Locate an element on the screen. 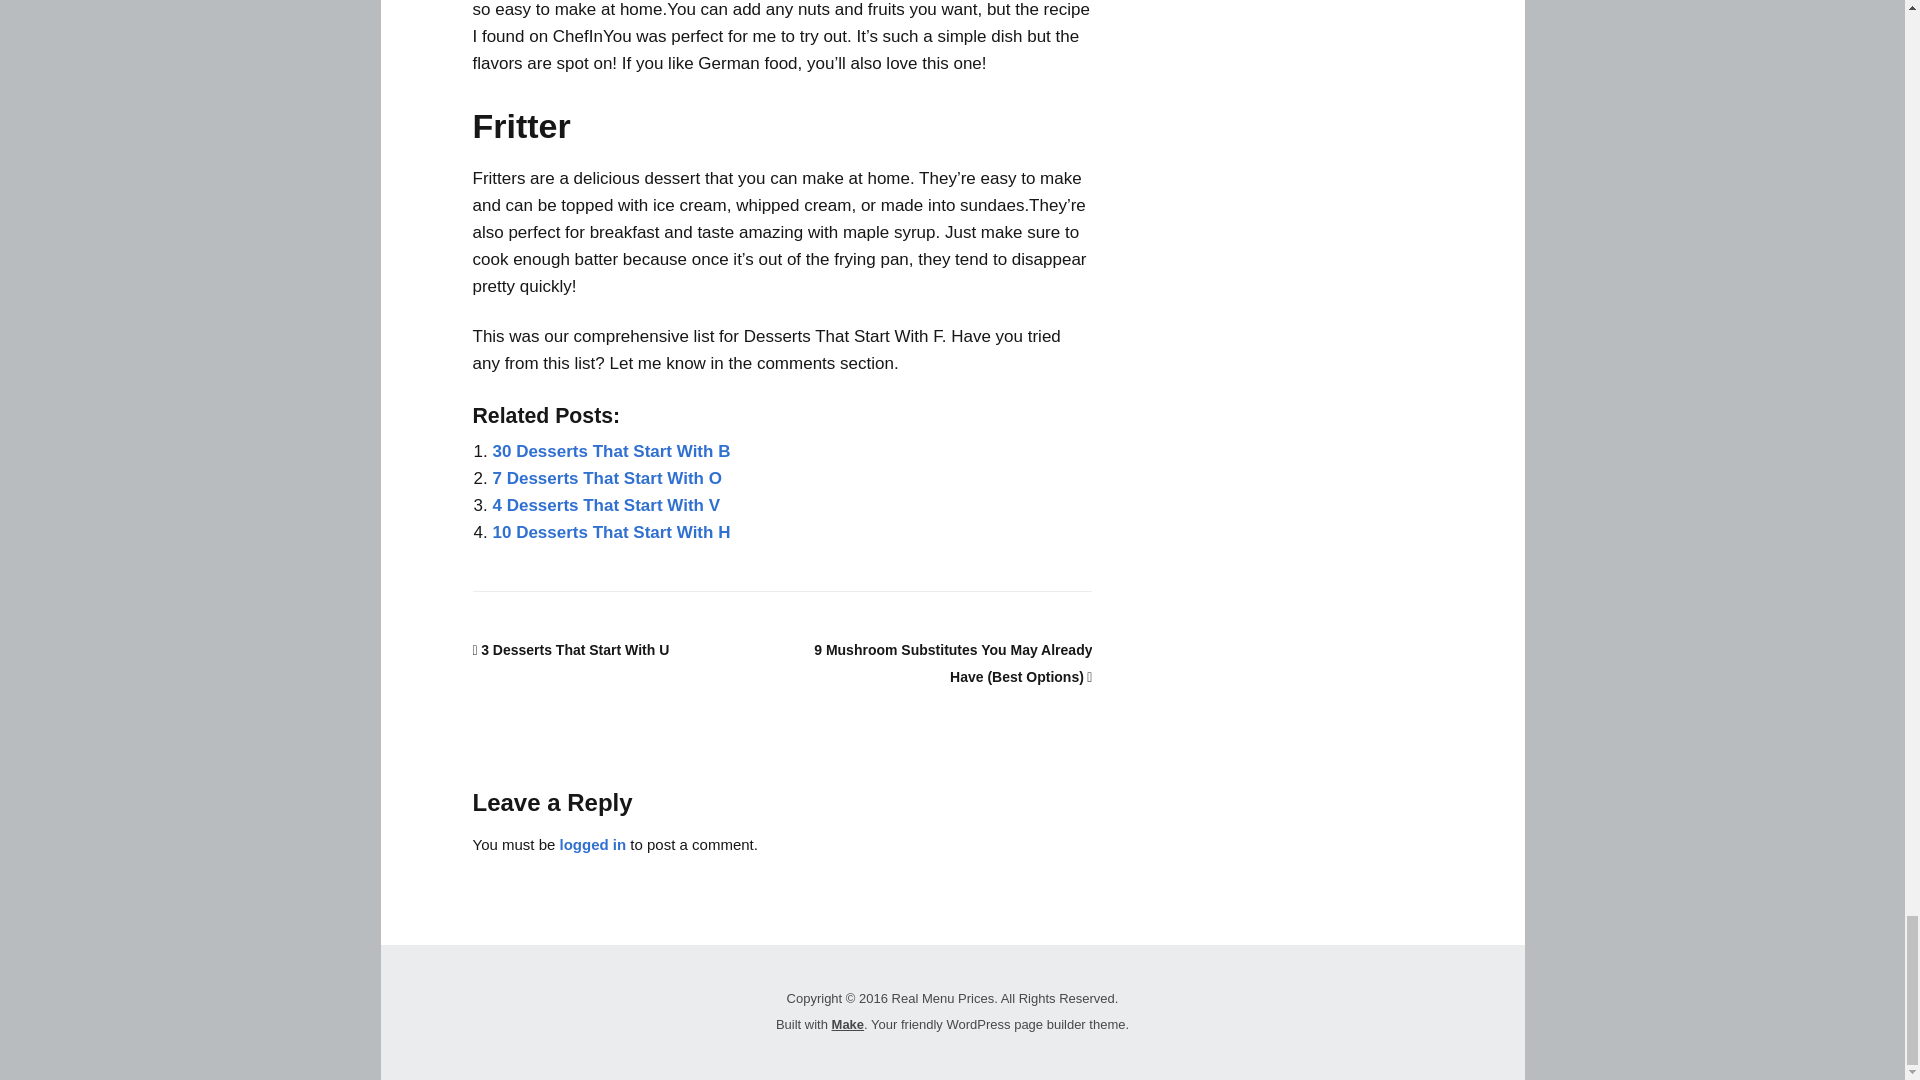 This screenshot has width=1920, height=1080. Make is located at coordinates (848, 1024).